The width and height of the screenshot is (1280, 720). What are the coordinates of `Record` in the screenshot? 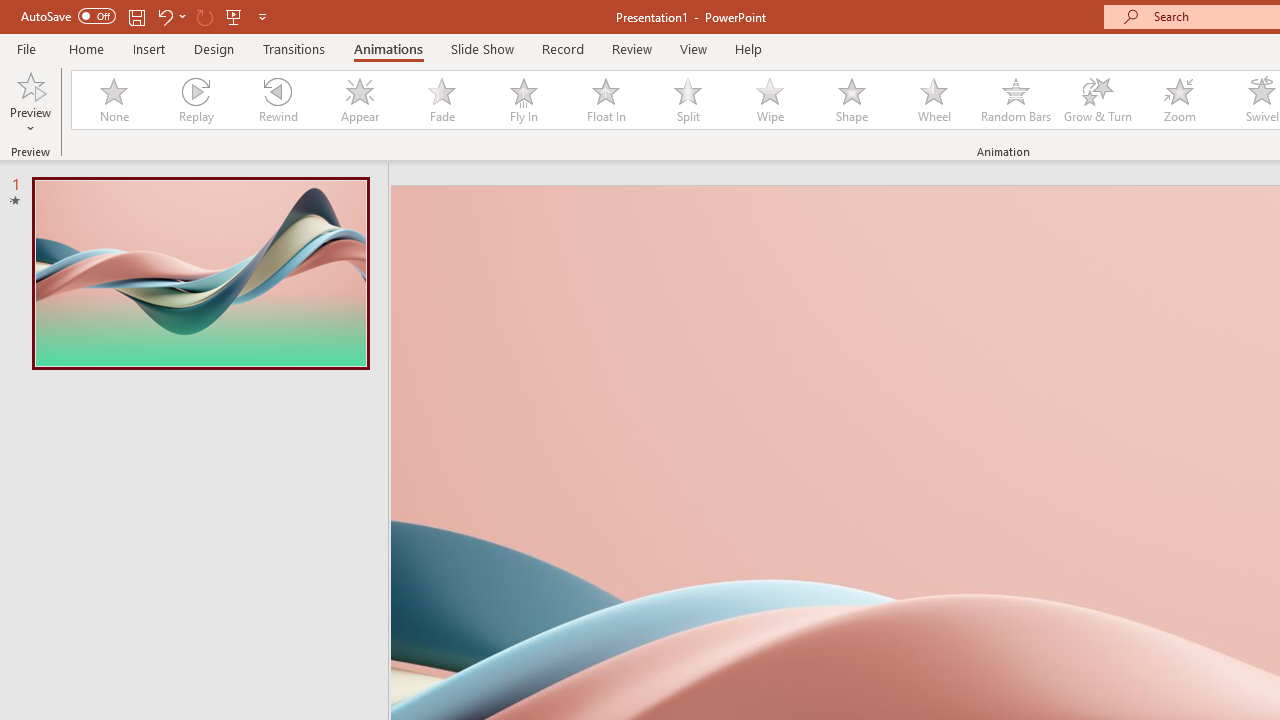 It's located at (562, 48).